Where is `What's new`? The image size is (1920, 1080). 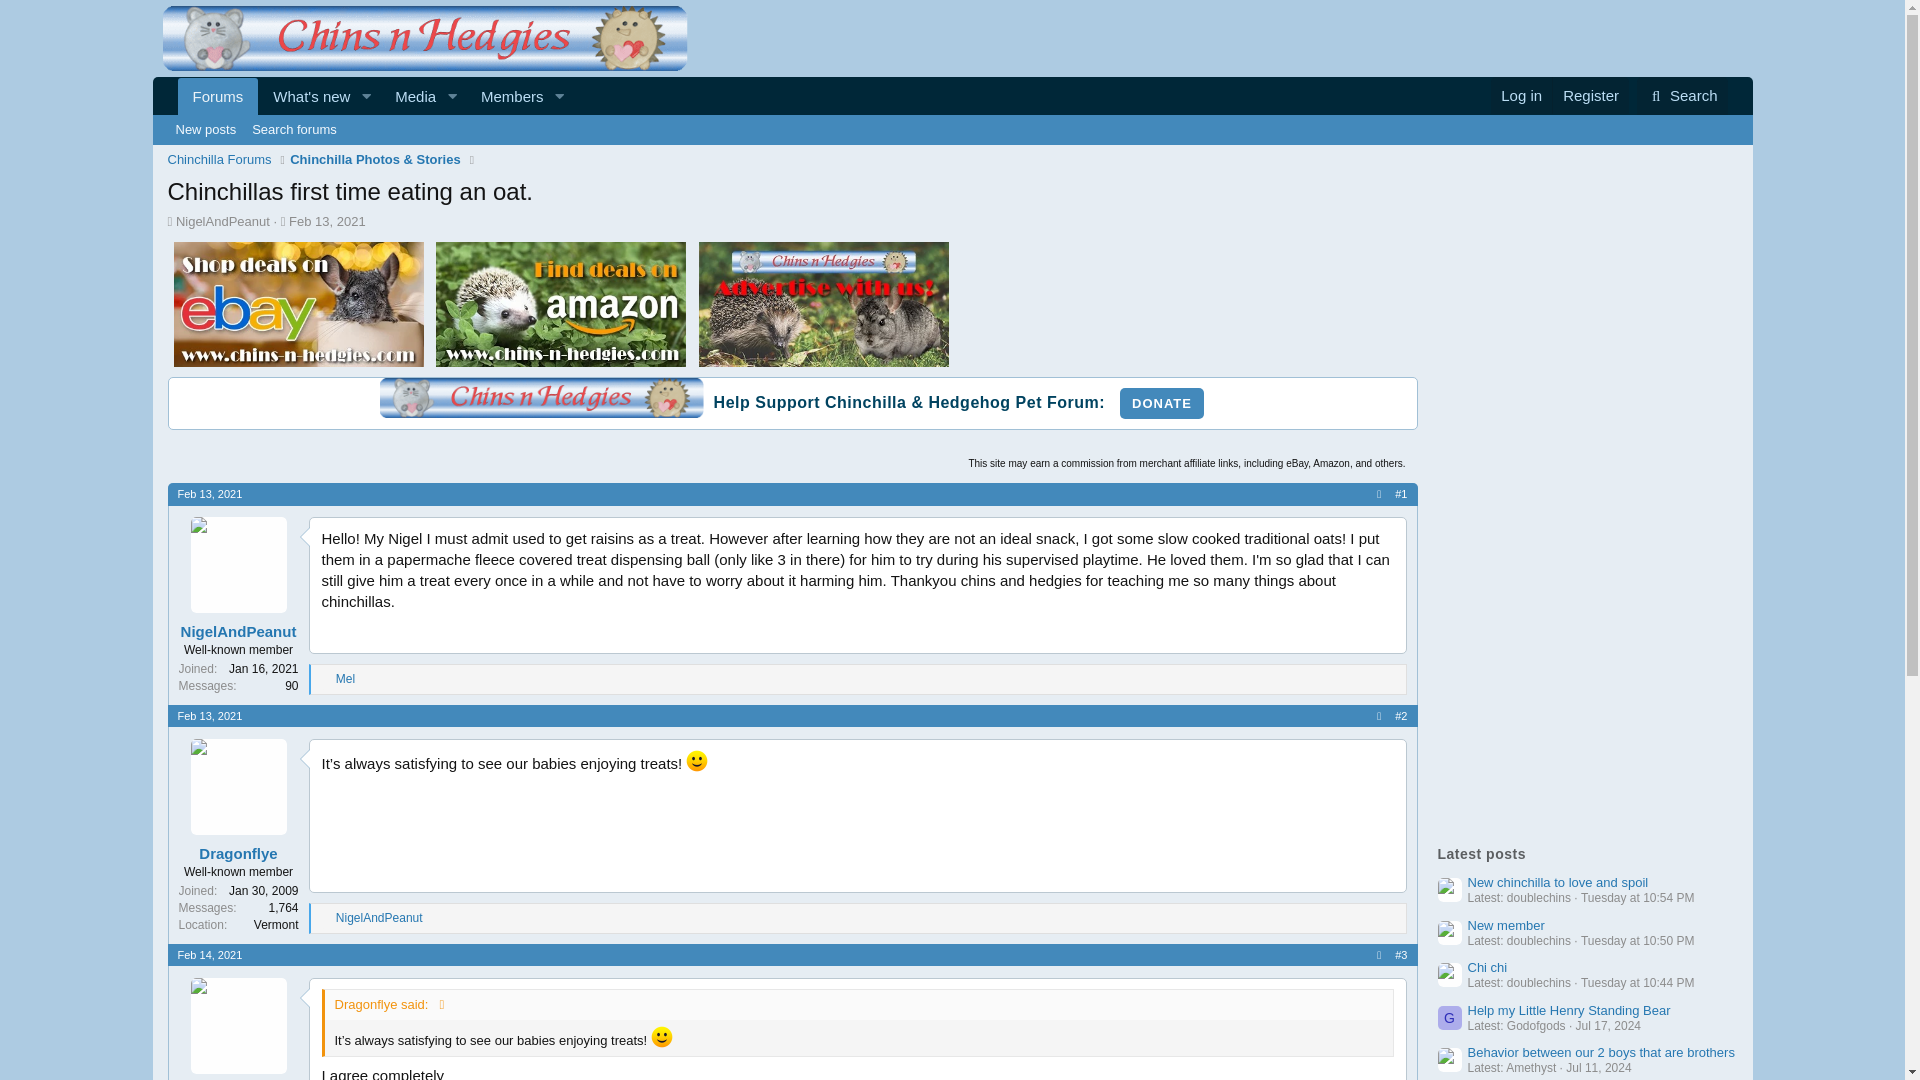
What's new is located at coordinates (304, 96).